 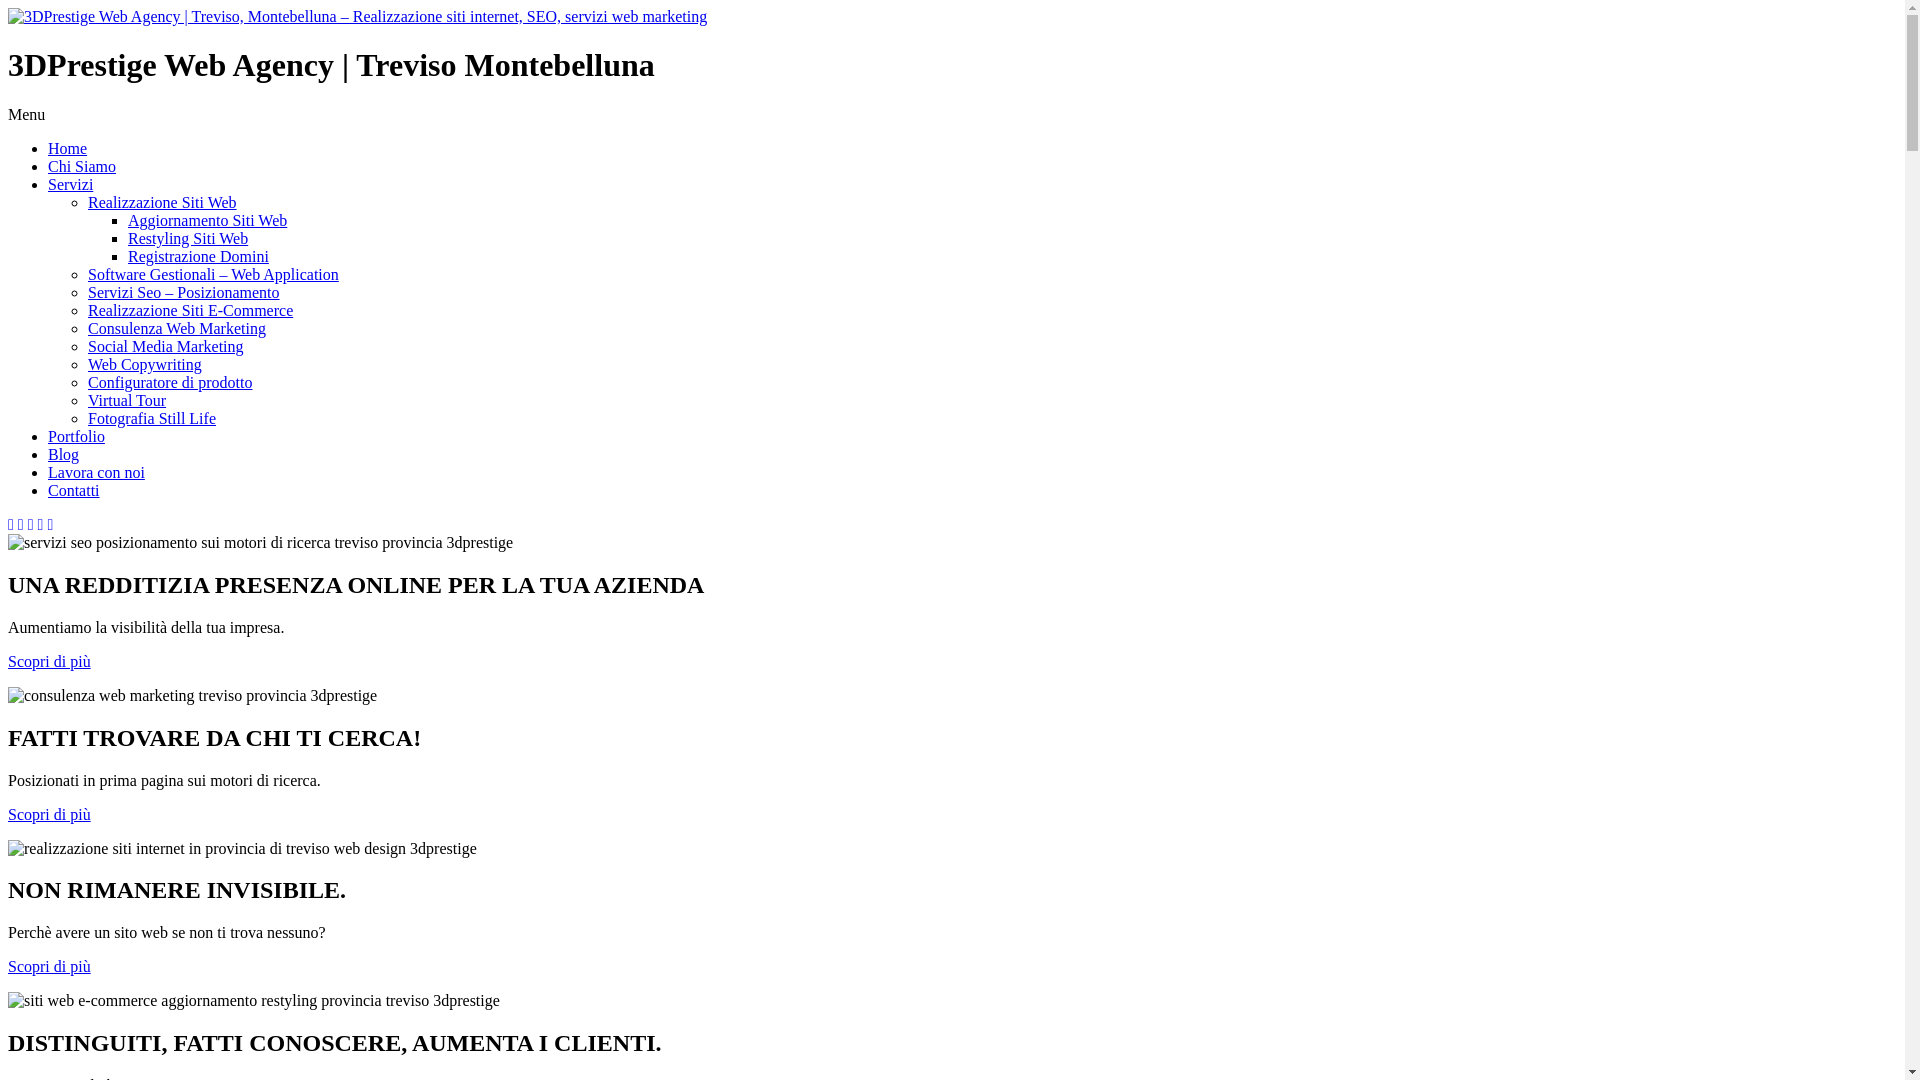 What do you see at coordinates (177, 328) in the screenshot?
I see `Consulenza Web Marketing` at bounding box center [177, 328].